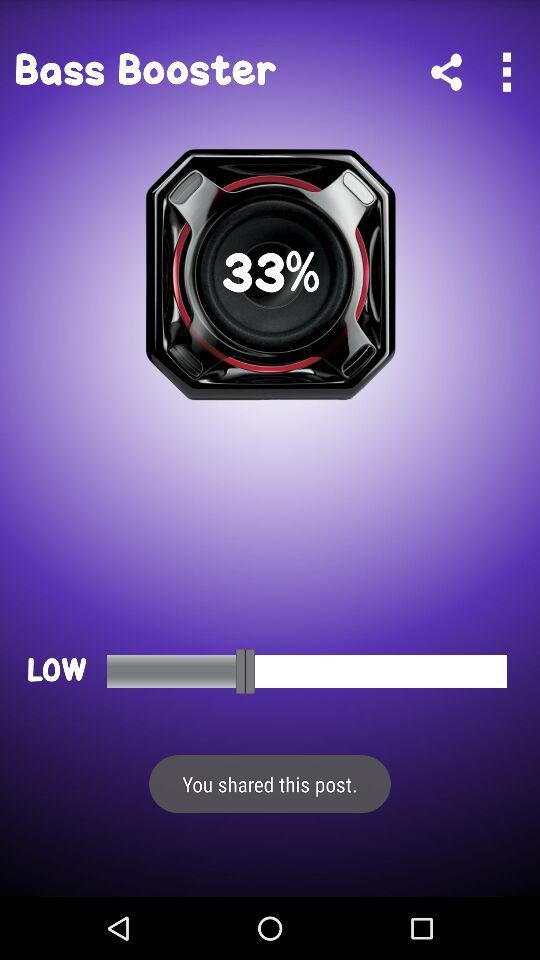 The image size is (540, 960). What do you see at coordinates (446, 72) in the screenshot?
I see `link/share app` at bounding box center [446, 72].